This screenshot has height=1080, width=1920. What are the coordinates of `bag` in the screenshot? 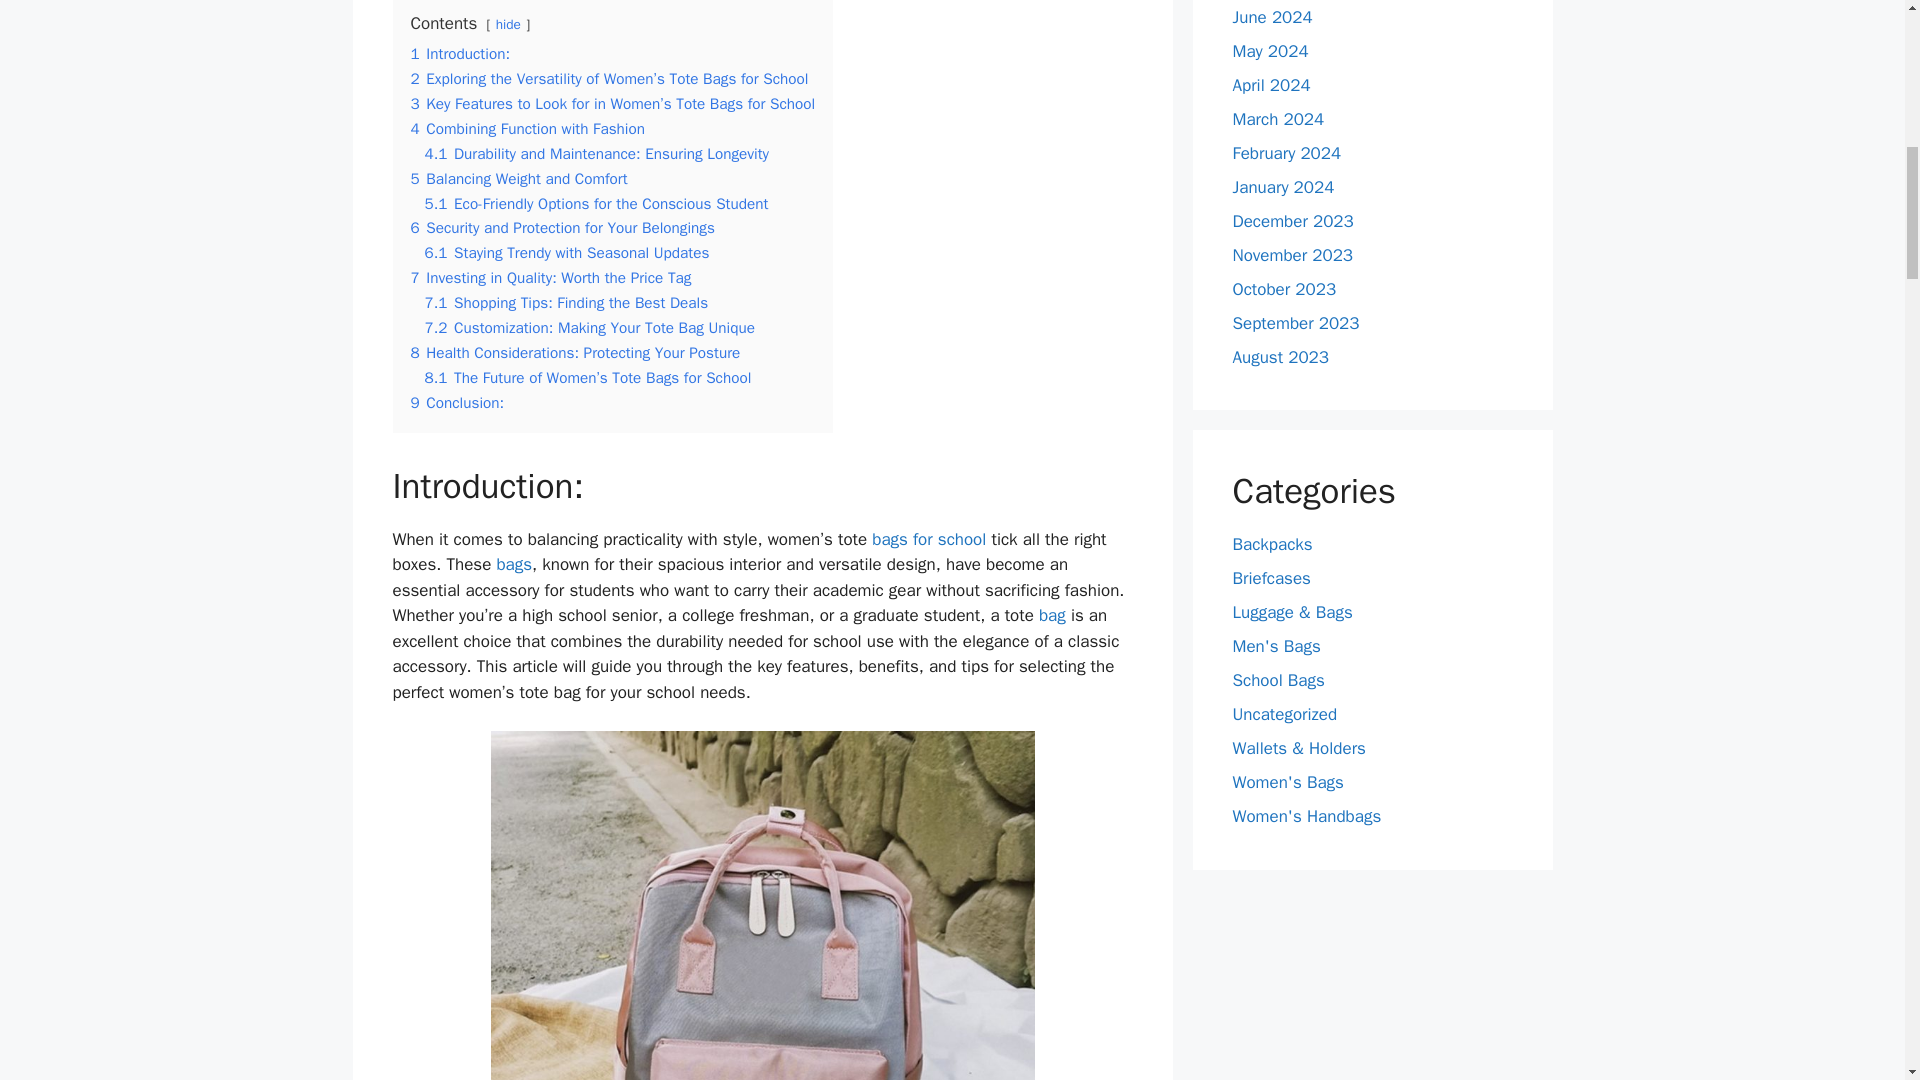 It's located at (1052, 615).